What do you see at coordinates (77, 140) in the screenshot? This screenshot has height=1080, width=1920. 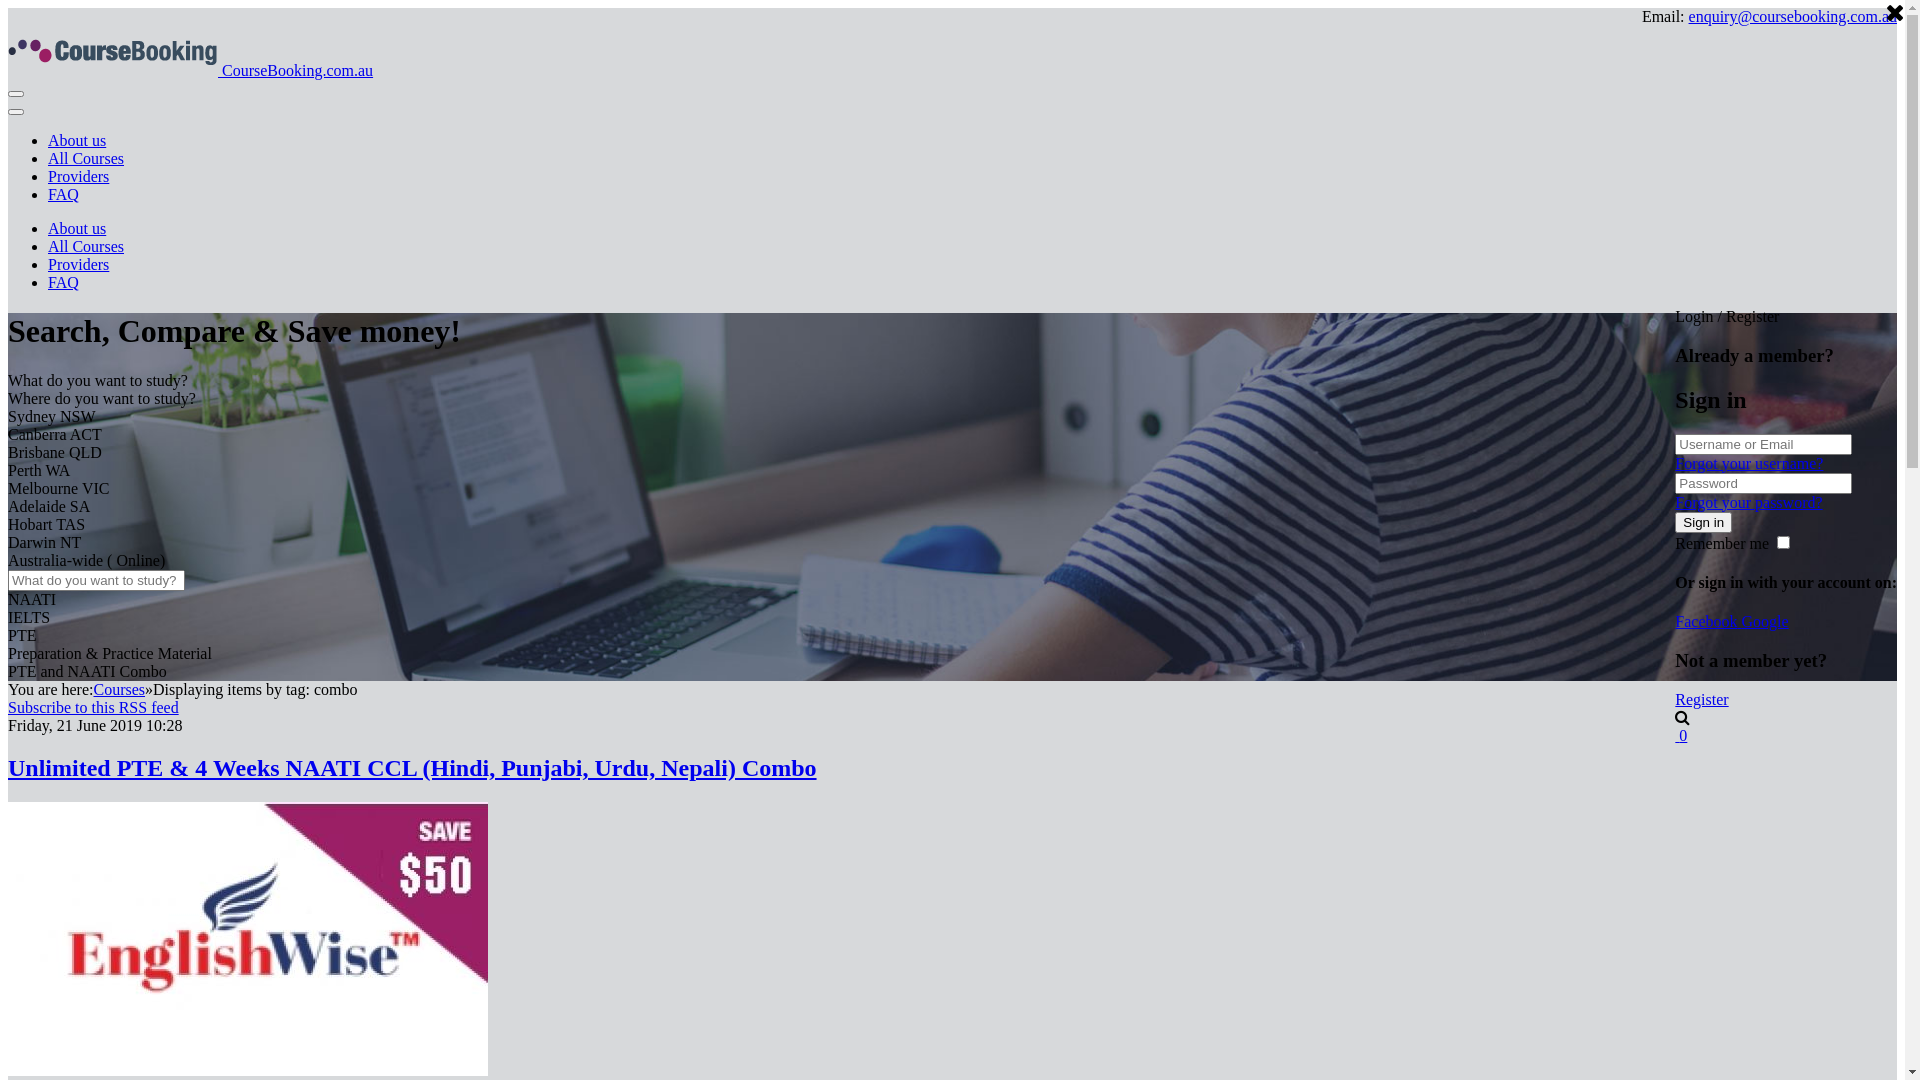 I see `About us` at bounding box center [77, 140].